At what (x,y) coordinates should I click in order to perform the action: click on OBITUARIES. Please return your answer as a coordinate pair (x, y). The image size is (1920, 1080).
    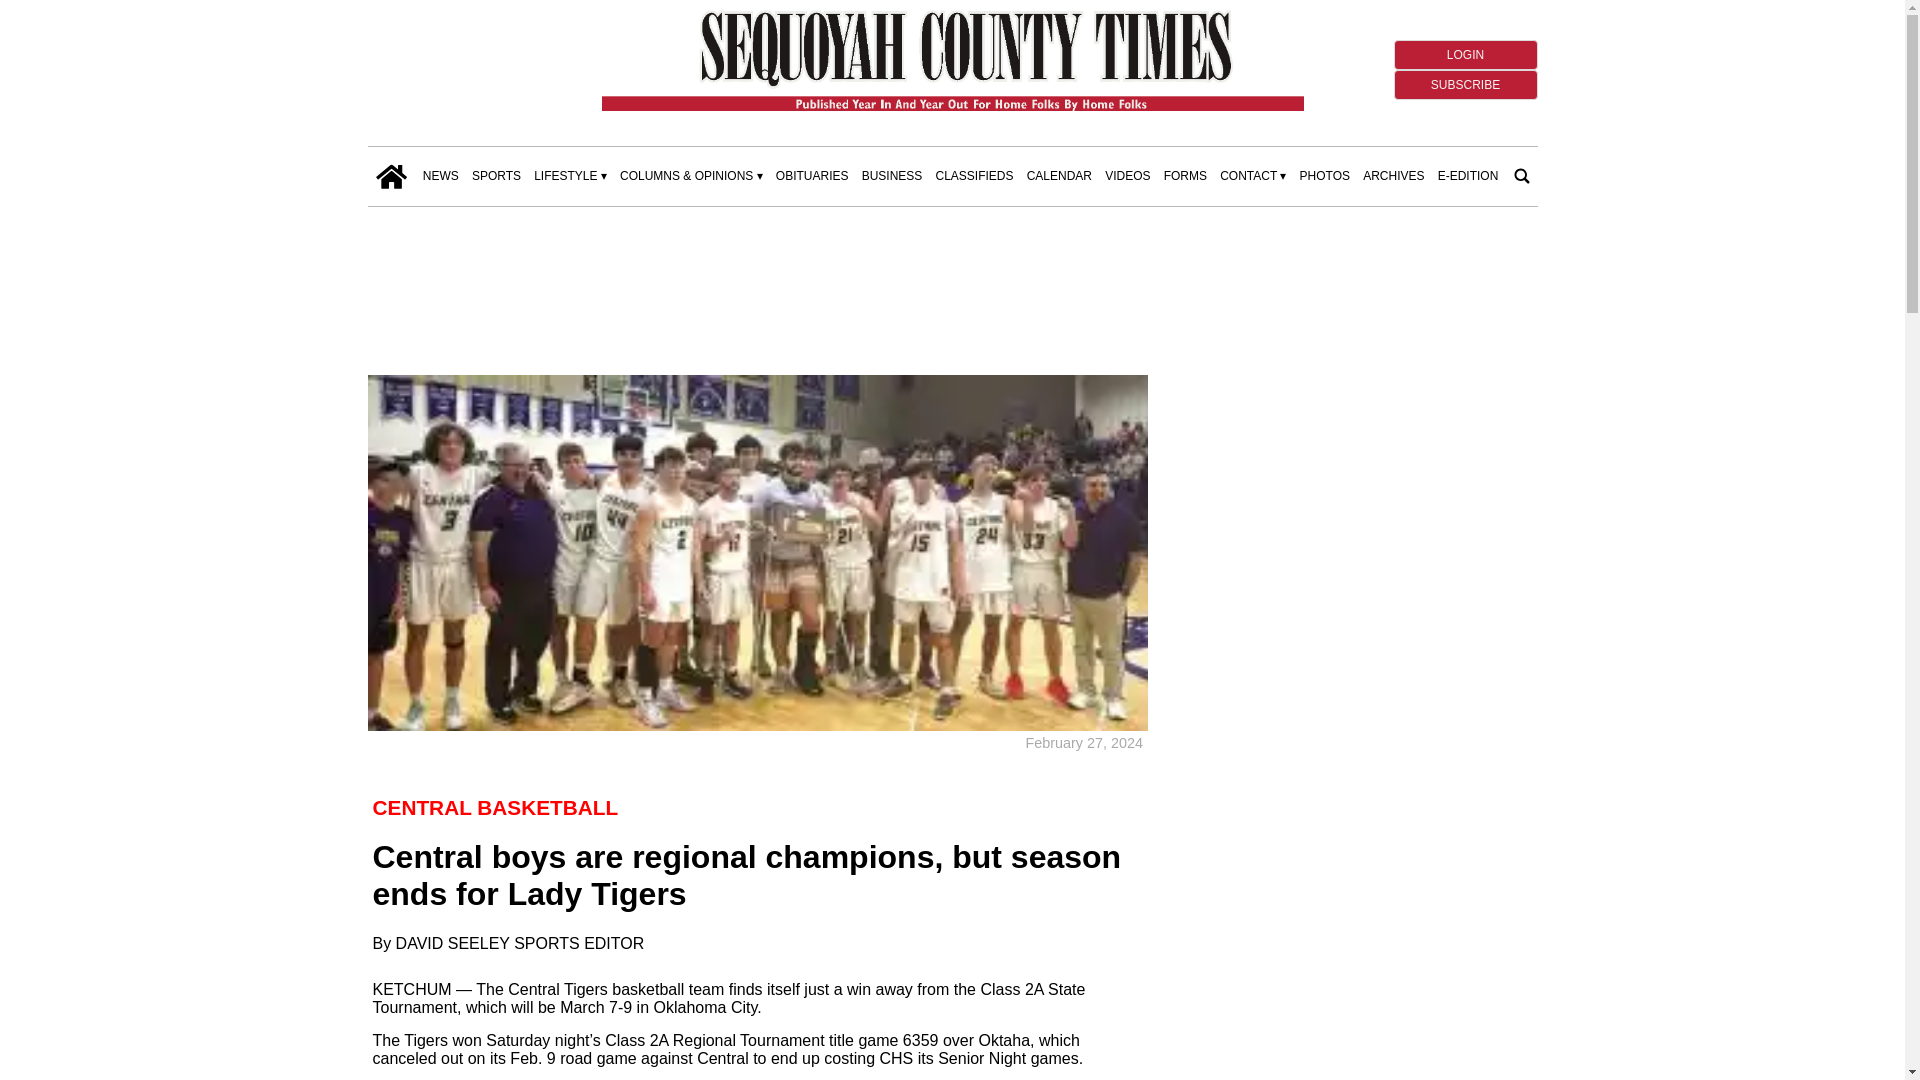
    Looking at the image, I should click on (812, 176).